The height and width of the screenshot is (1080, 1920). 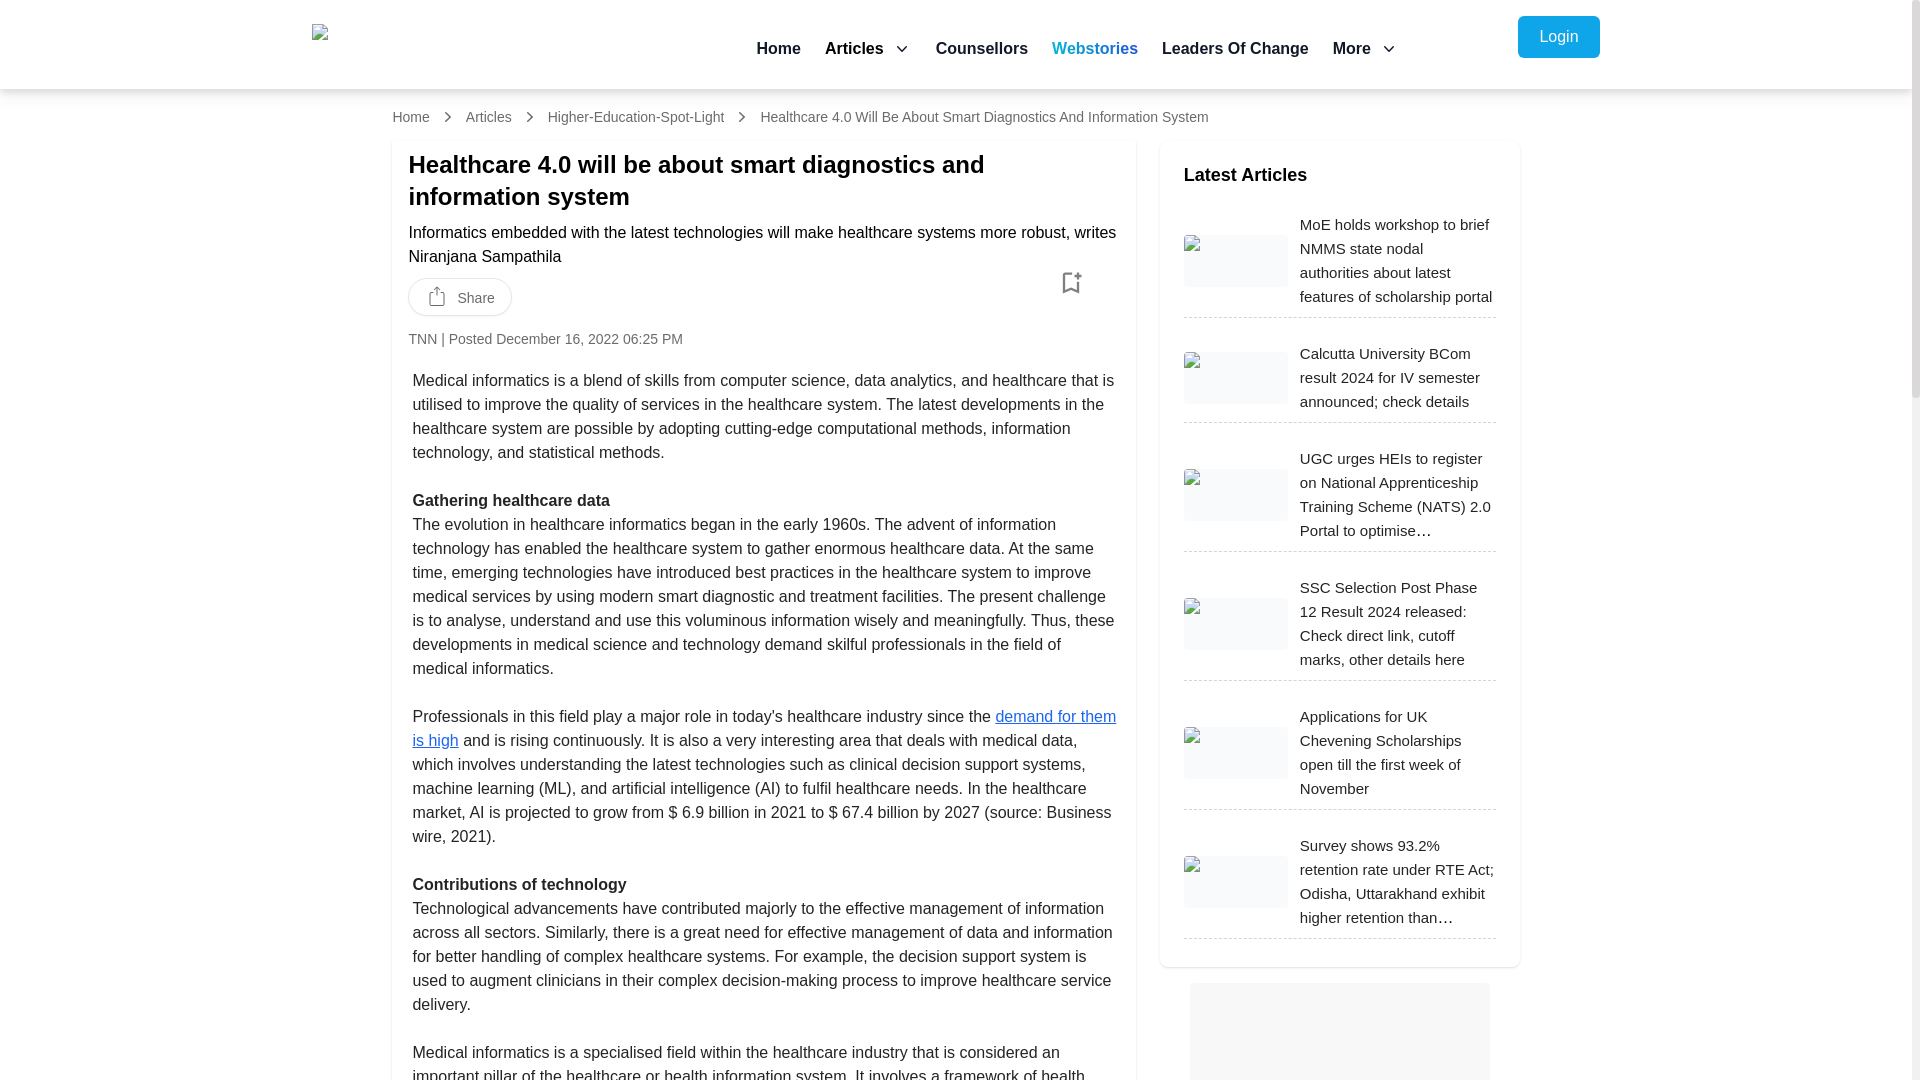 I want to click on demand for them is high, so click(x=764, y=728).